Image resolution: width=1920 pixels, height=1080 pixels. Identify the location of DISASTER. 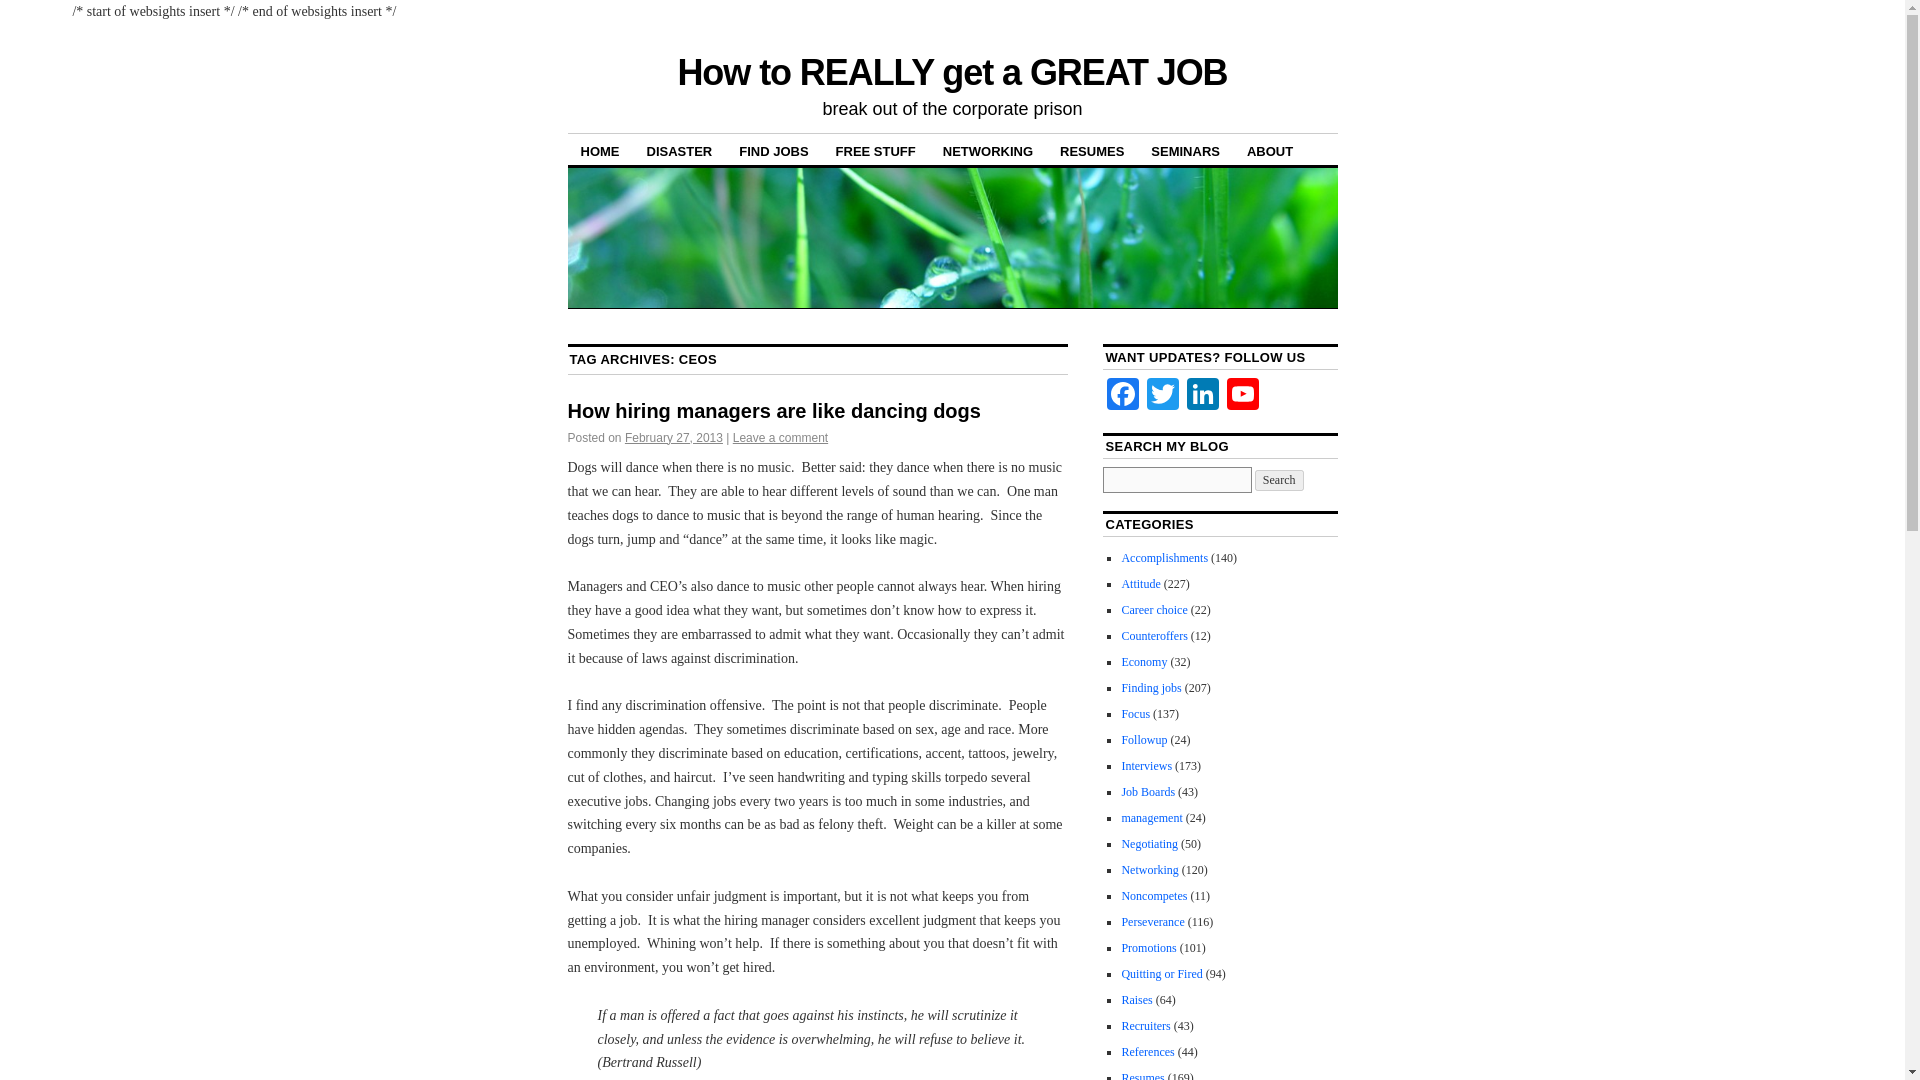
(679, 150).